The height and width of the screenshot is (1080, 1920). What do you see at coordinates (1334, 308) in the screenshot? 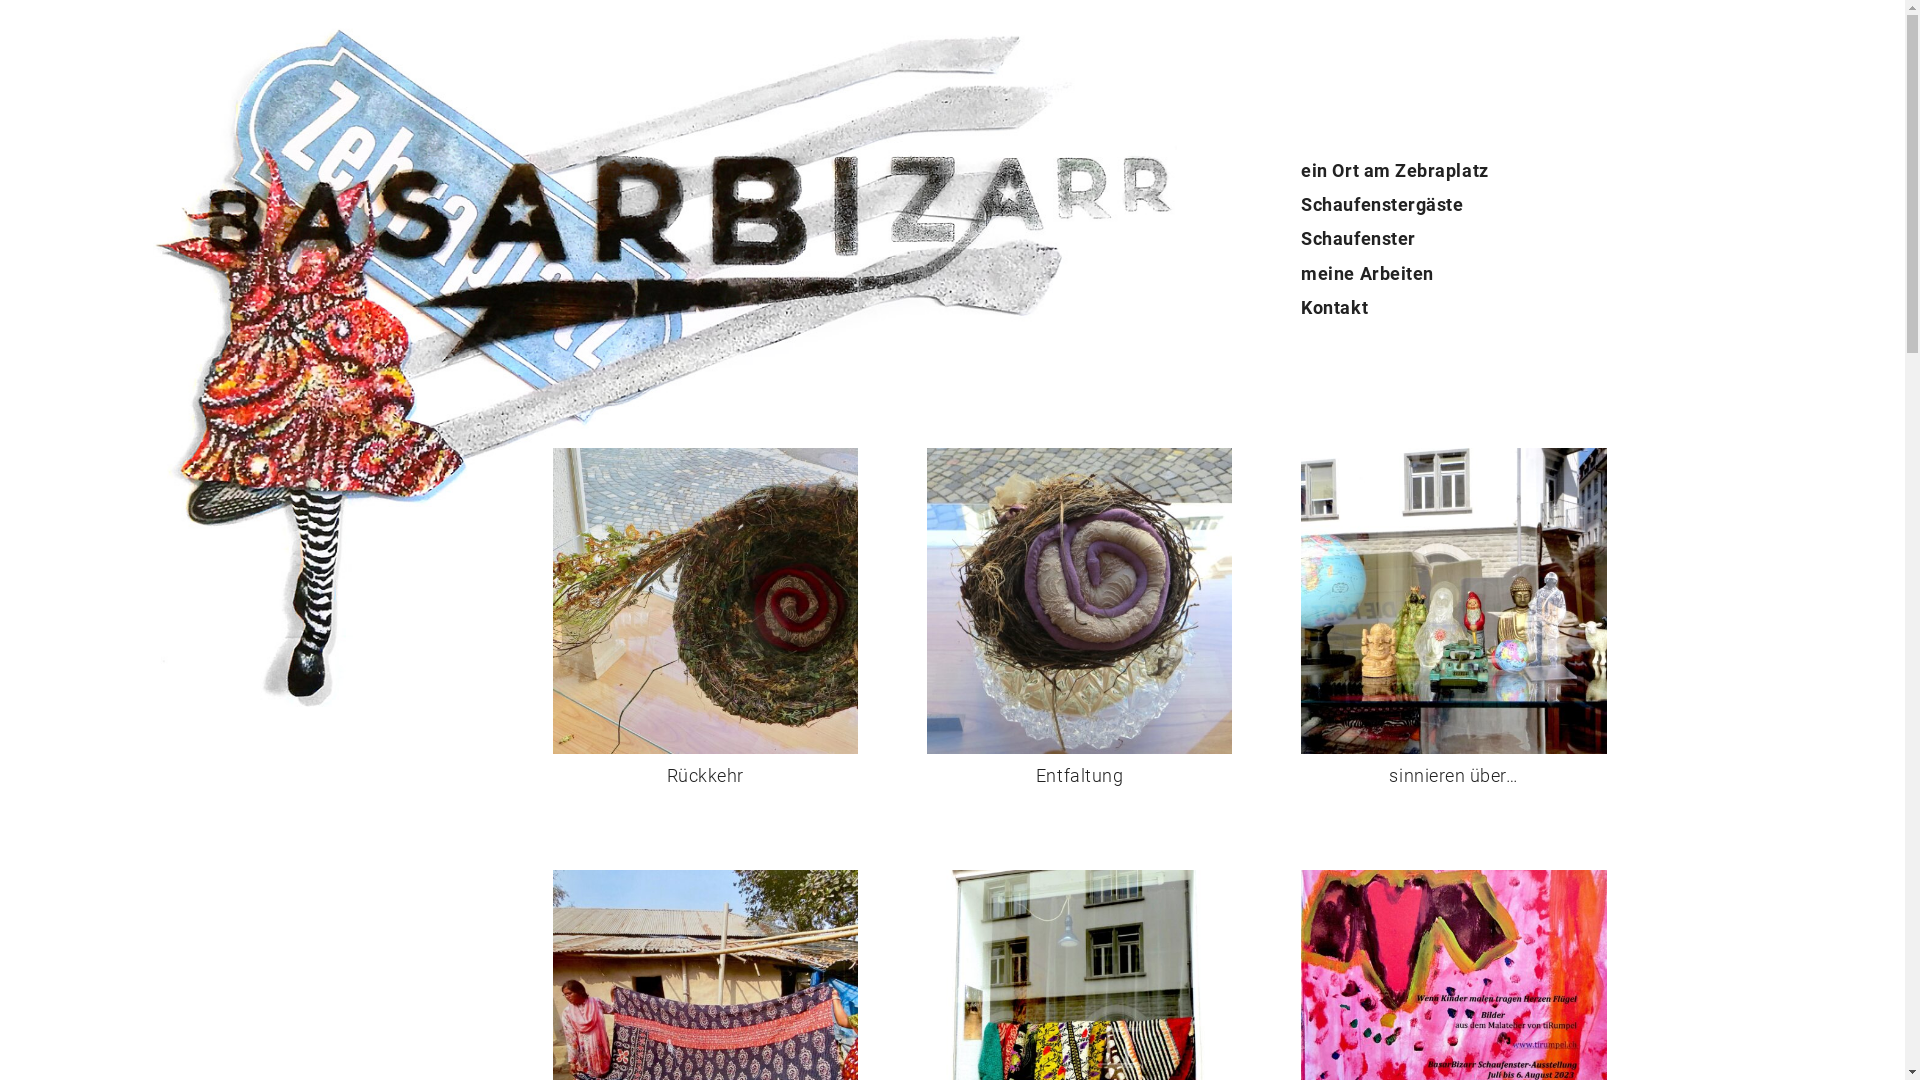
I see `Kontakt` at bounding box center [1334, 308].